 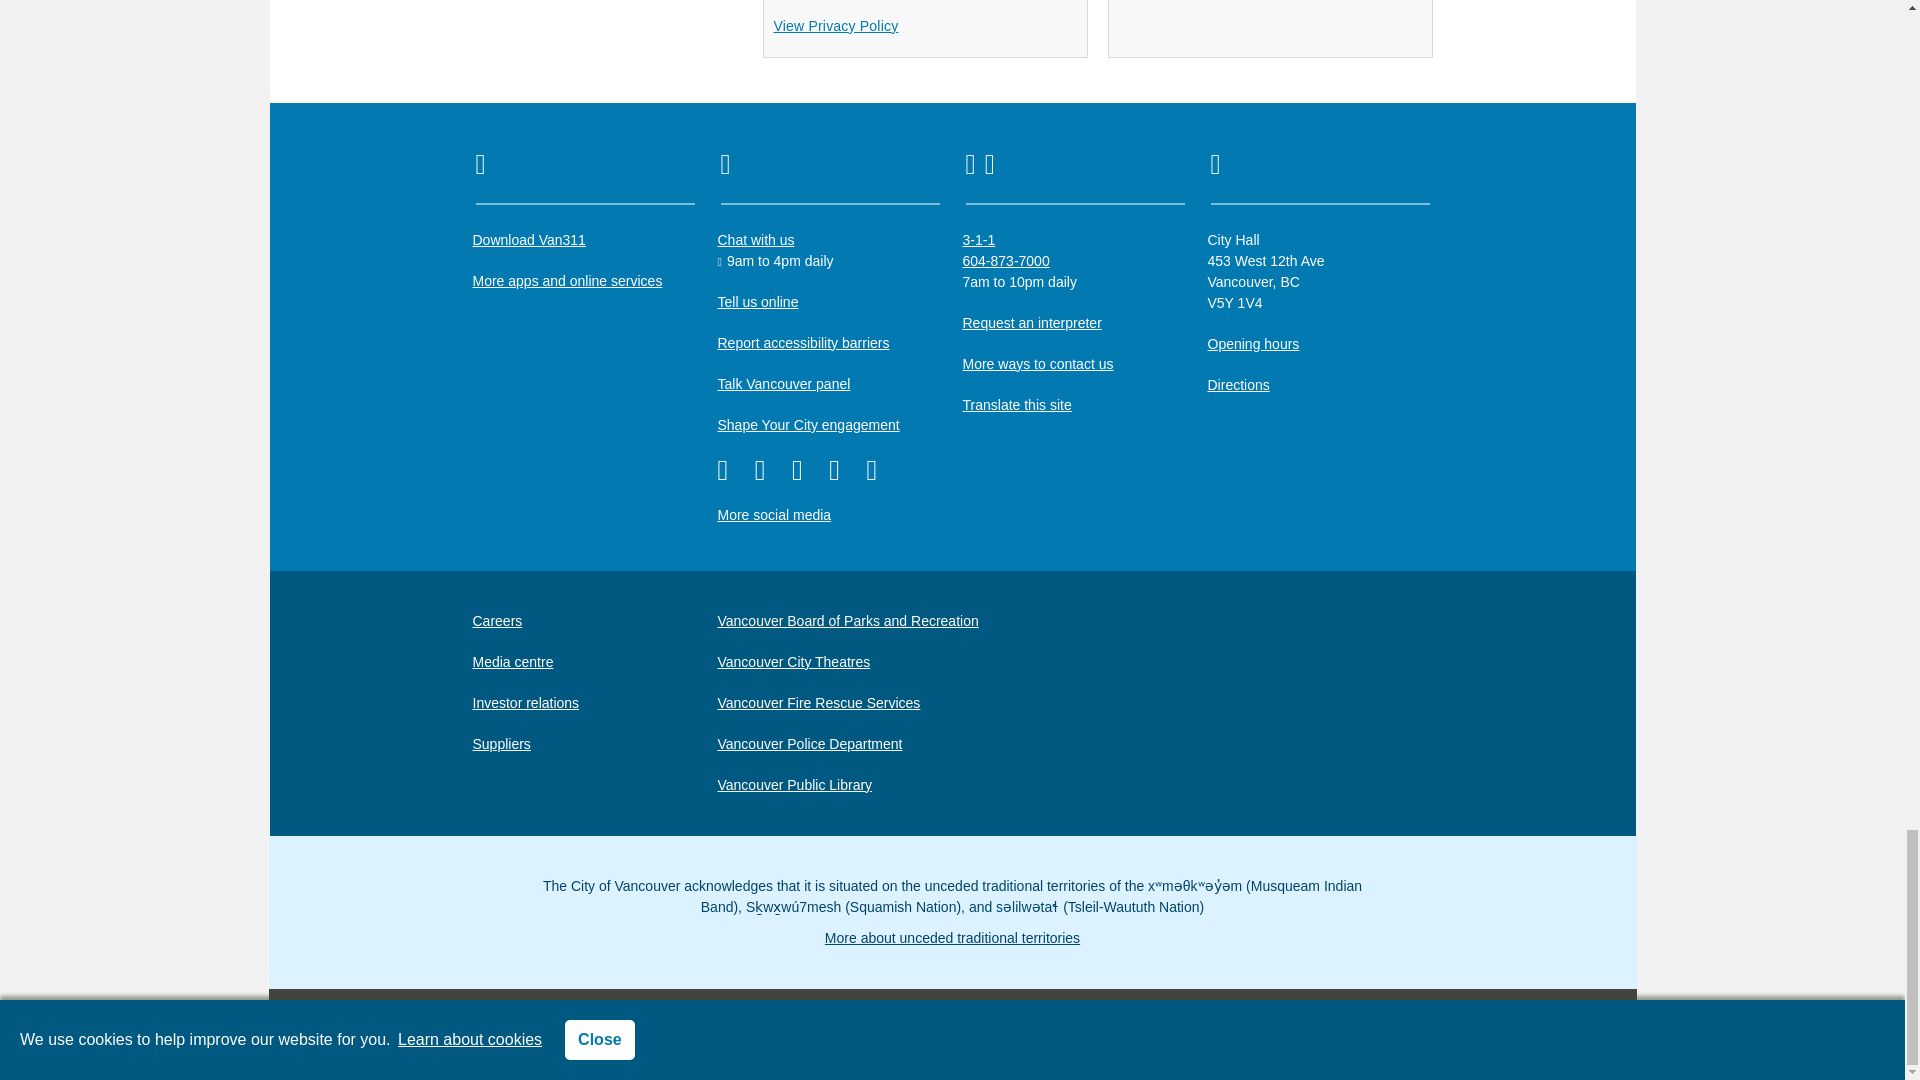 What do you see at coordinates (836, 26) in the screenshot?
I see `View privacy policy` at bounding box center [836, 26].